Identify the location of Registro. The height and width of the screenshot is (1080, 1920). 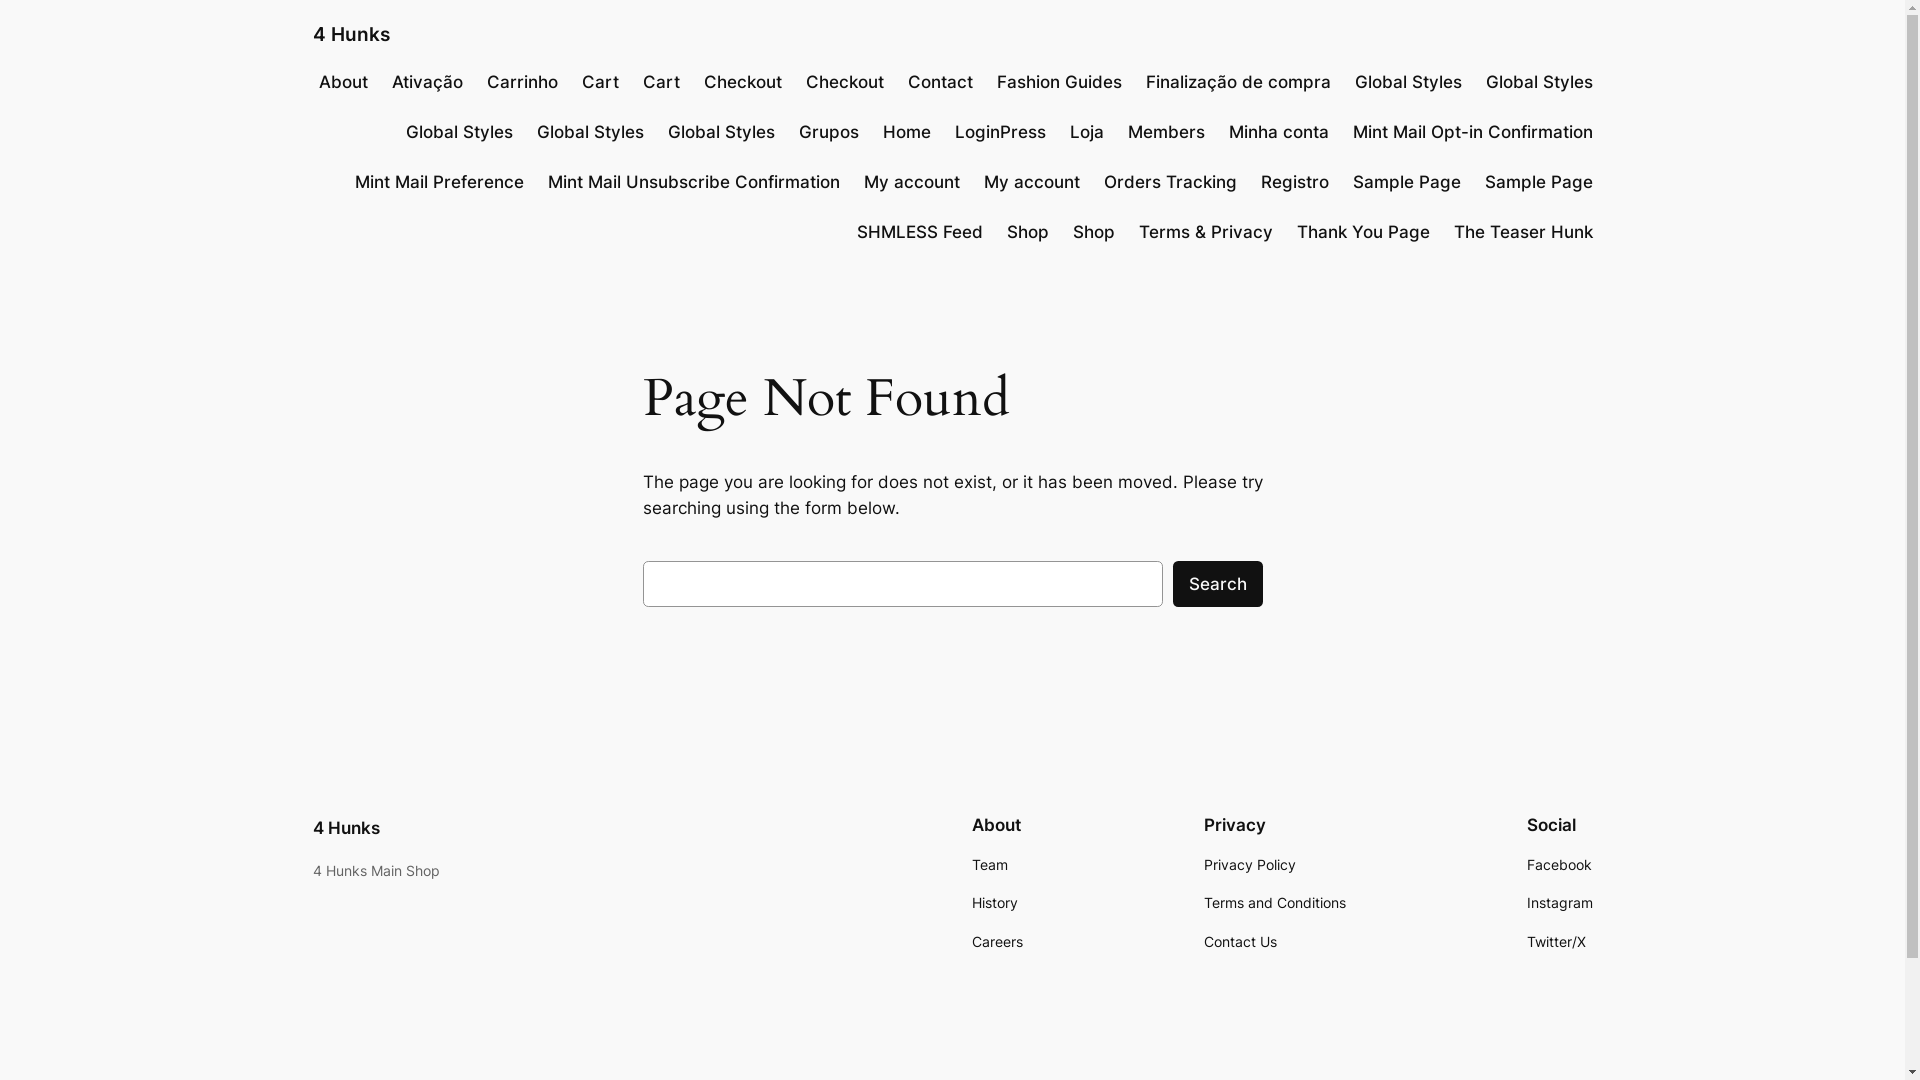
(1294, 182).